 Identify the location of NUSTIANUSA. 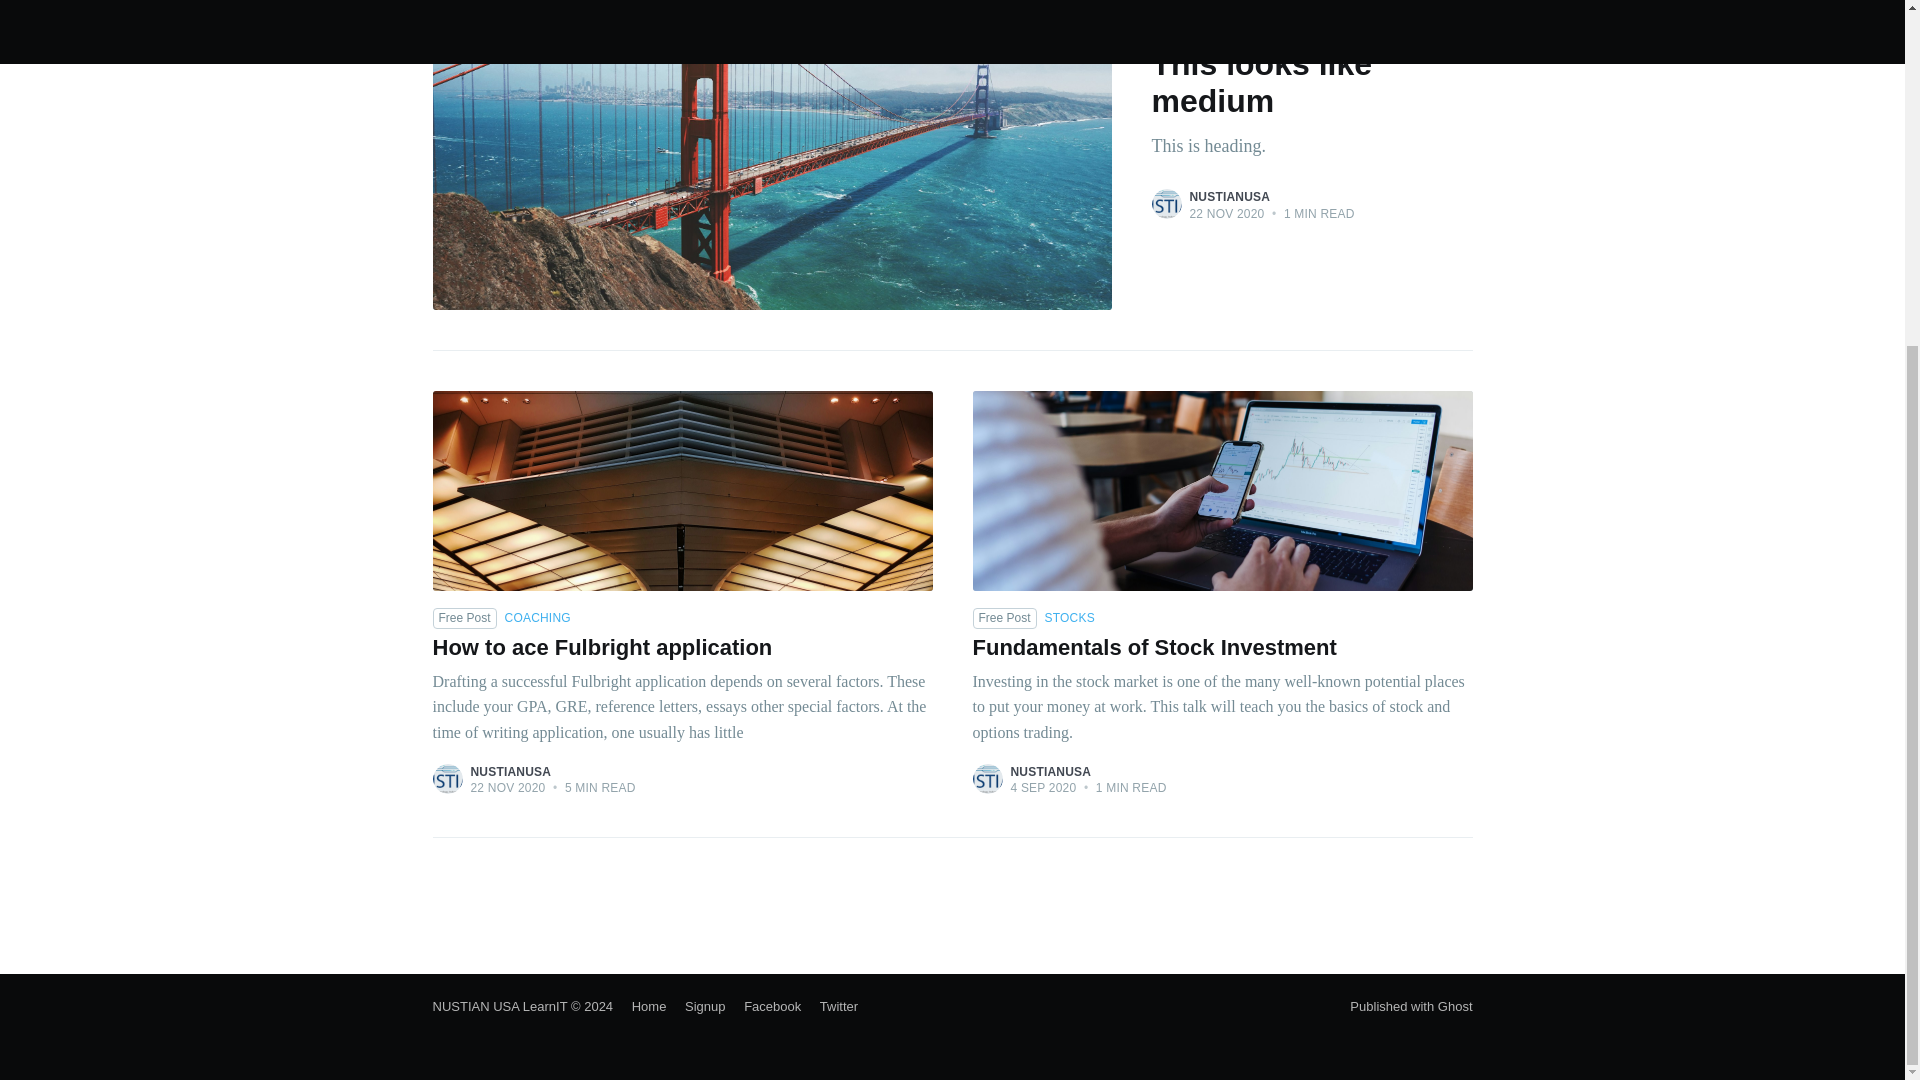
(510, 771).